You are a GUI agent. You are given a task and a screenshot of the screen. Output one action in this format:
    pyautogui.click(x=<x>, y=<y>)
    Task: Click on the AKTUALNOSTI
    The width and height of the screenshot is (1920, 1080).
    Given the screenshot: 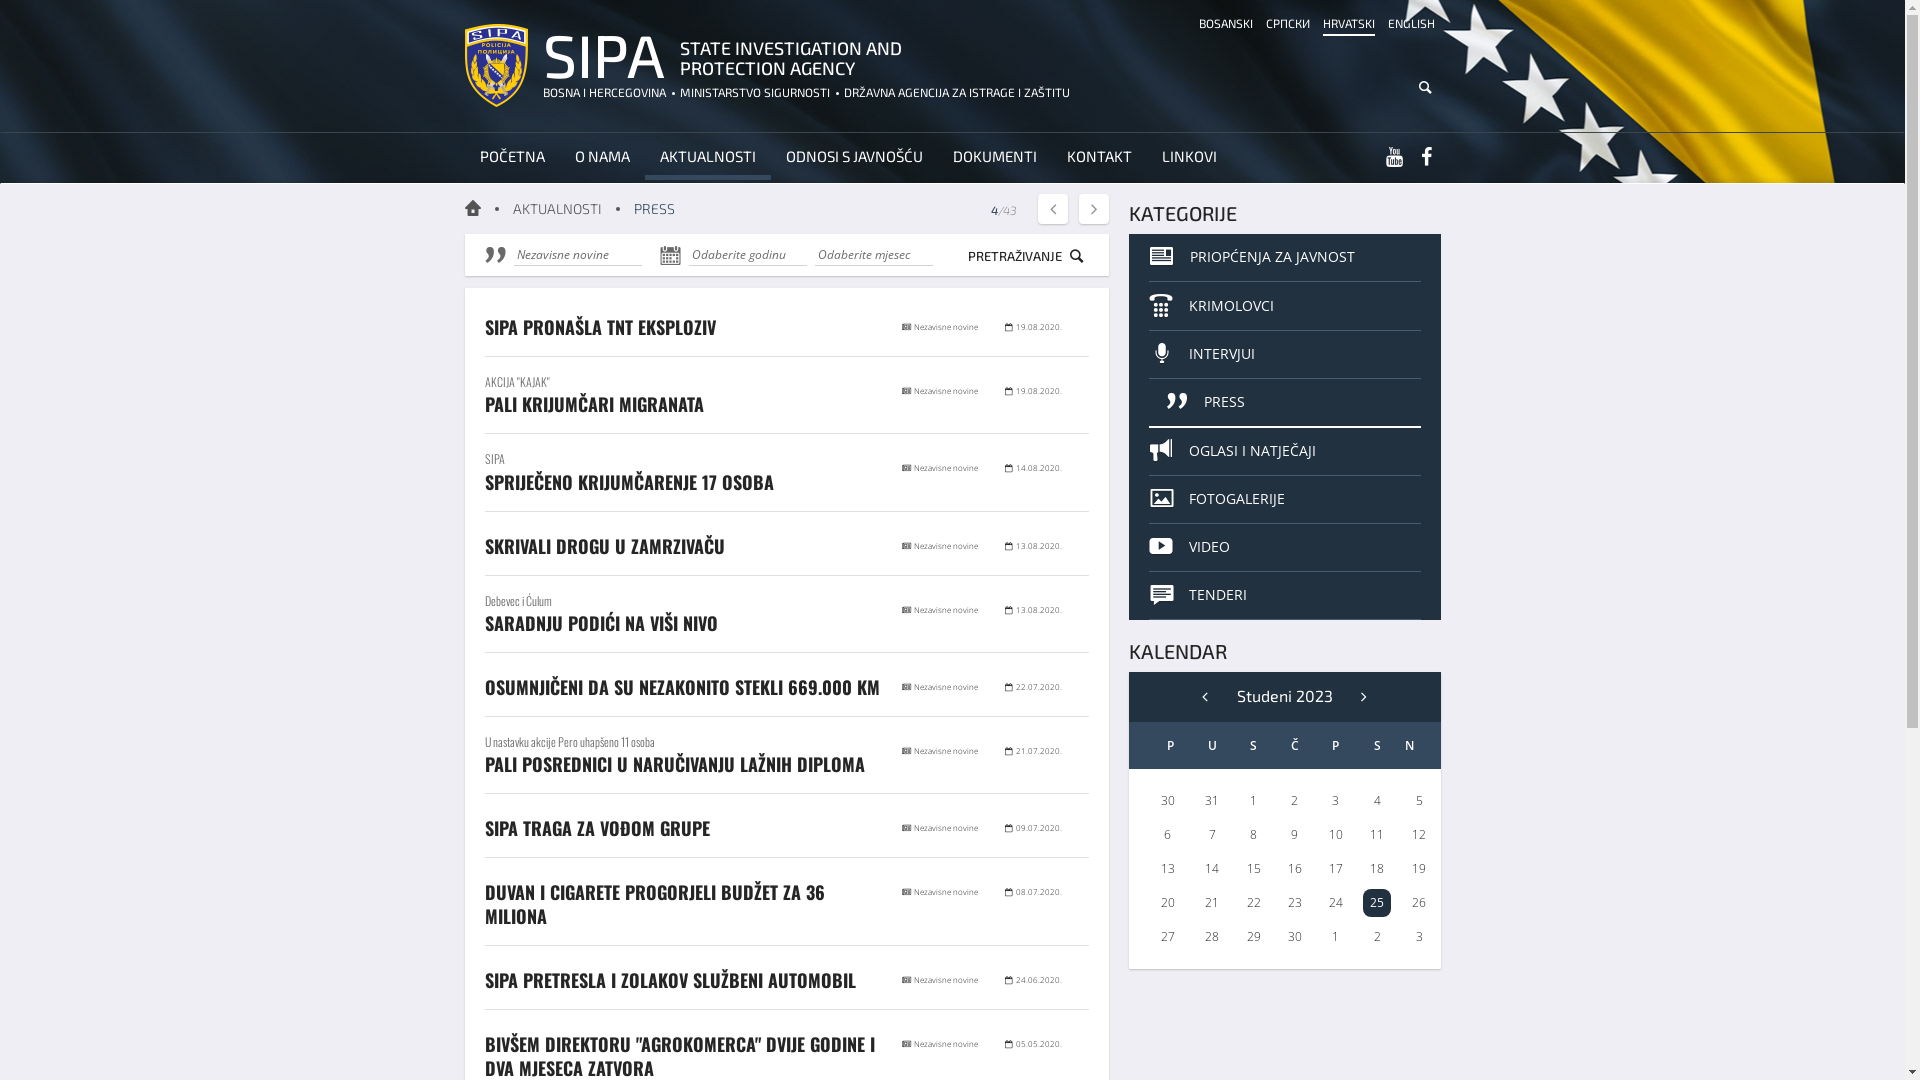 What is the action you would take?
    pyautogui.click(x=556, y=208)
    